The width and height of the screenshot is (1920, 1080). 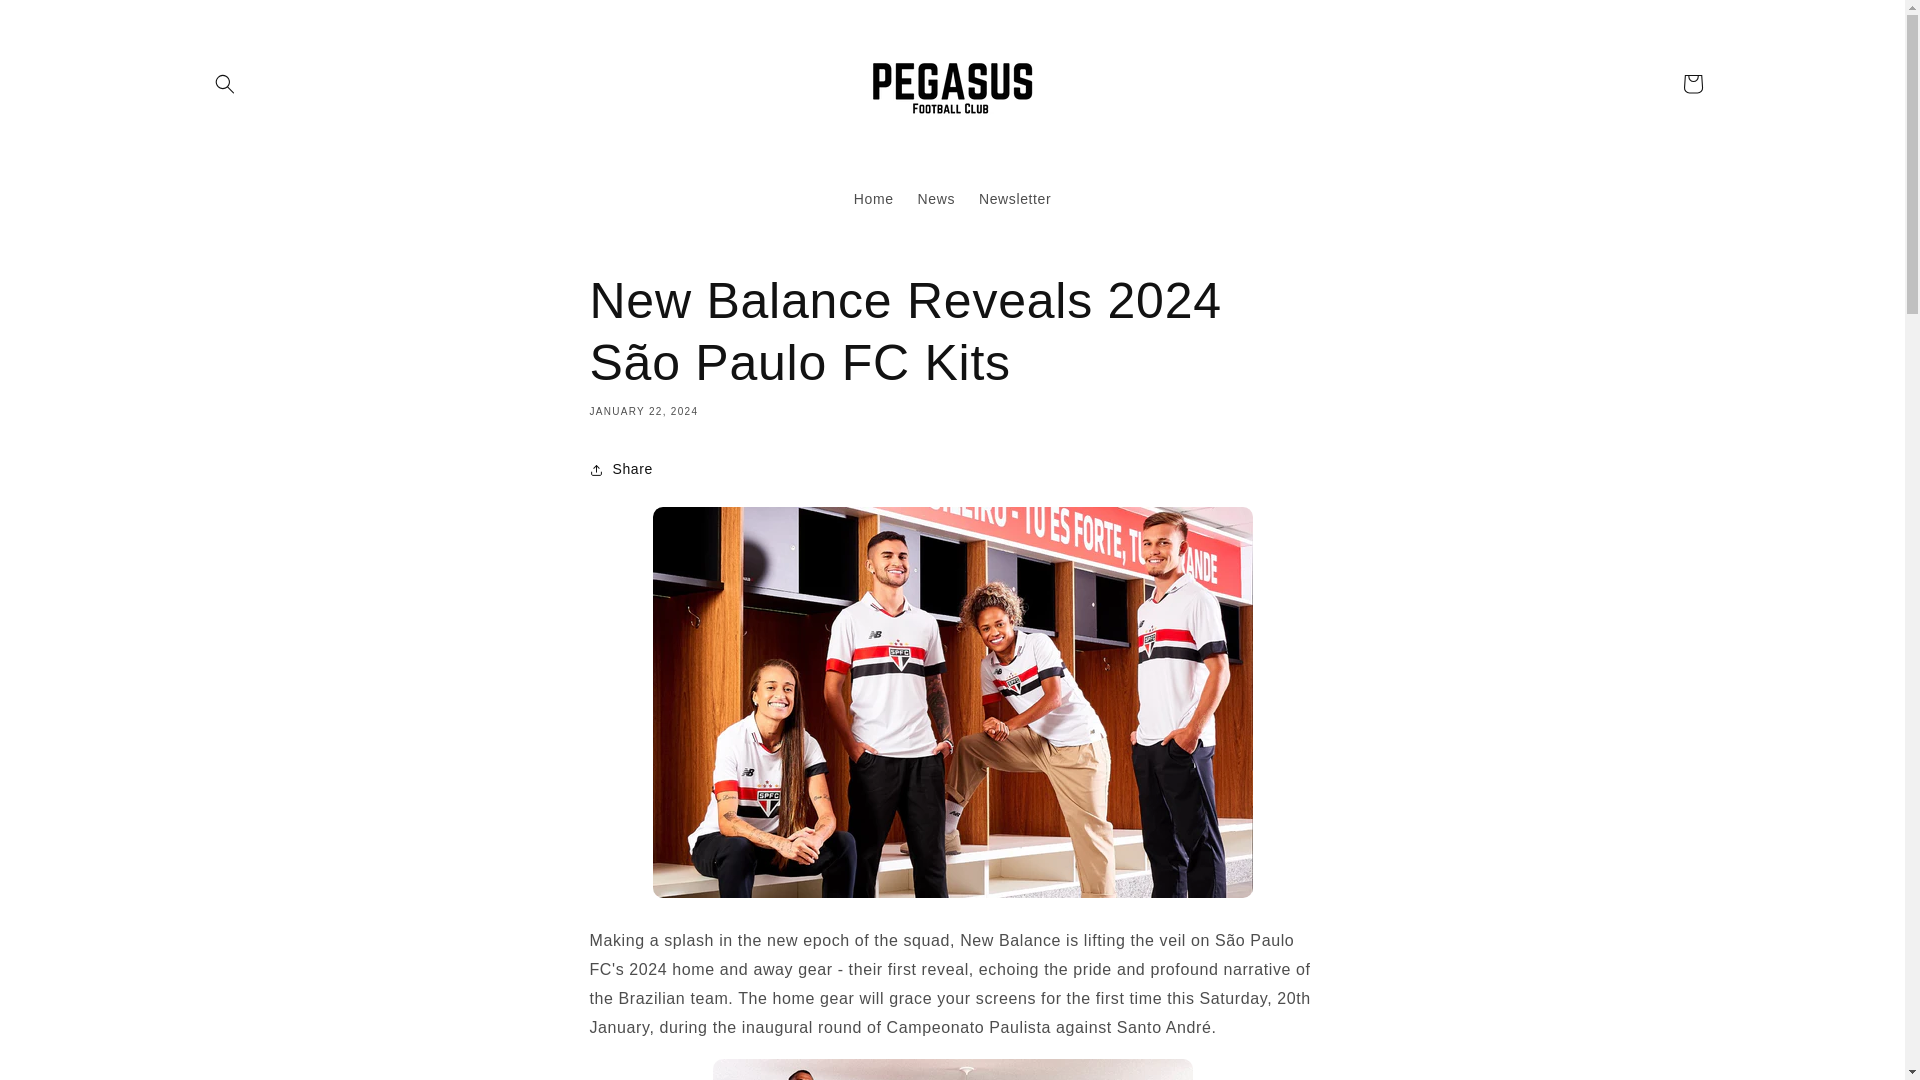 I want to click on Skip to content, so click(x=60, y=23).